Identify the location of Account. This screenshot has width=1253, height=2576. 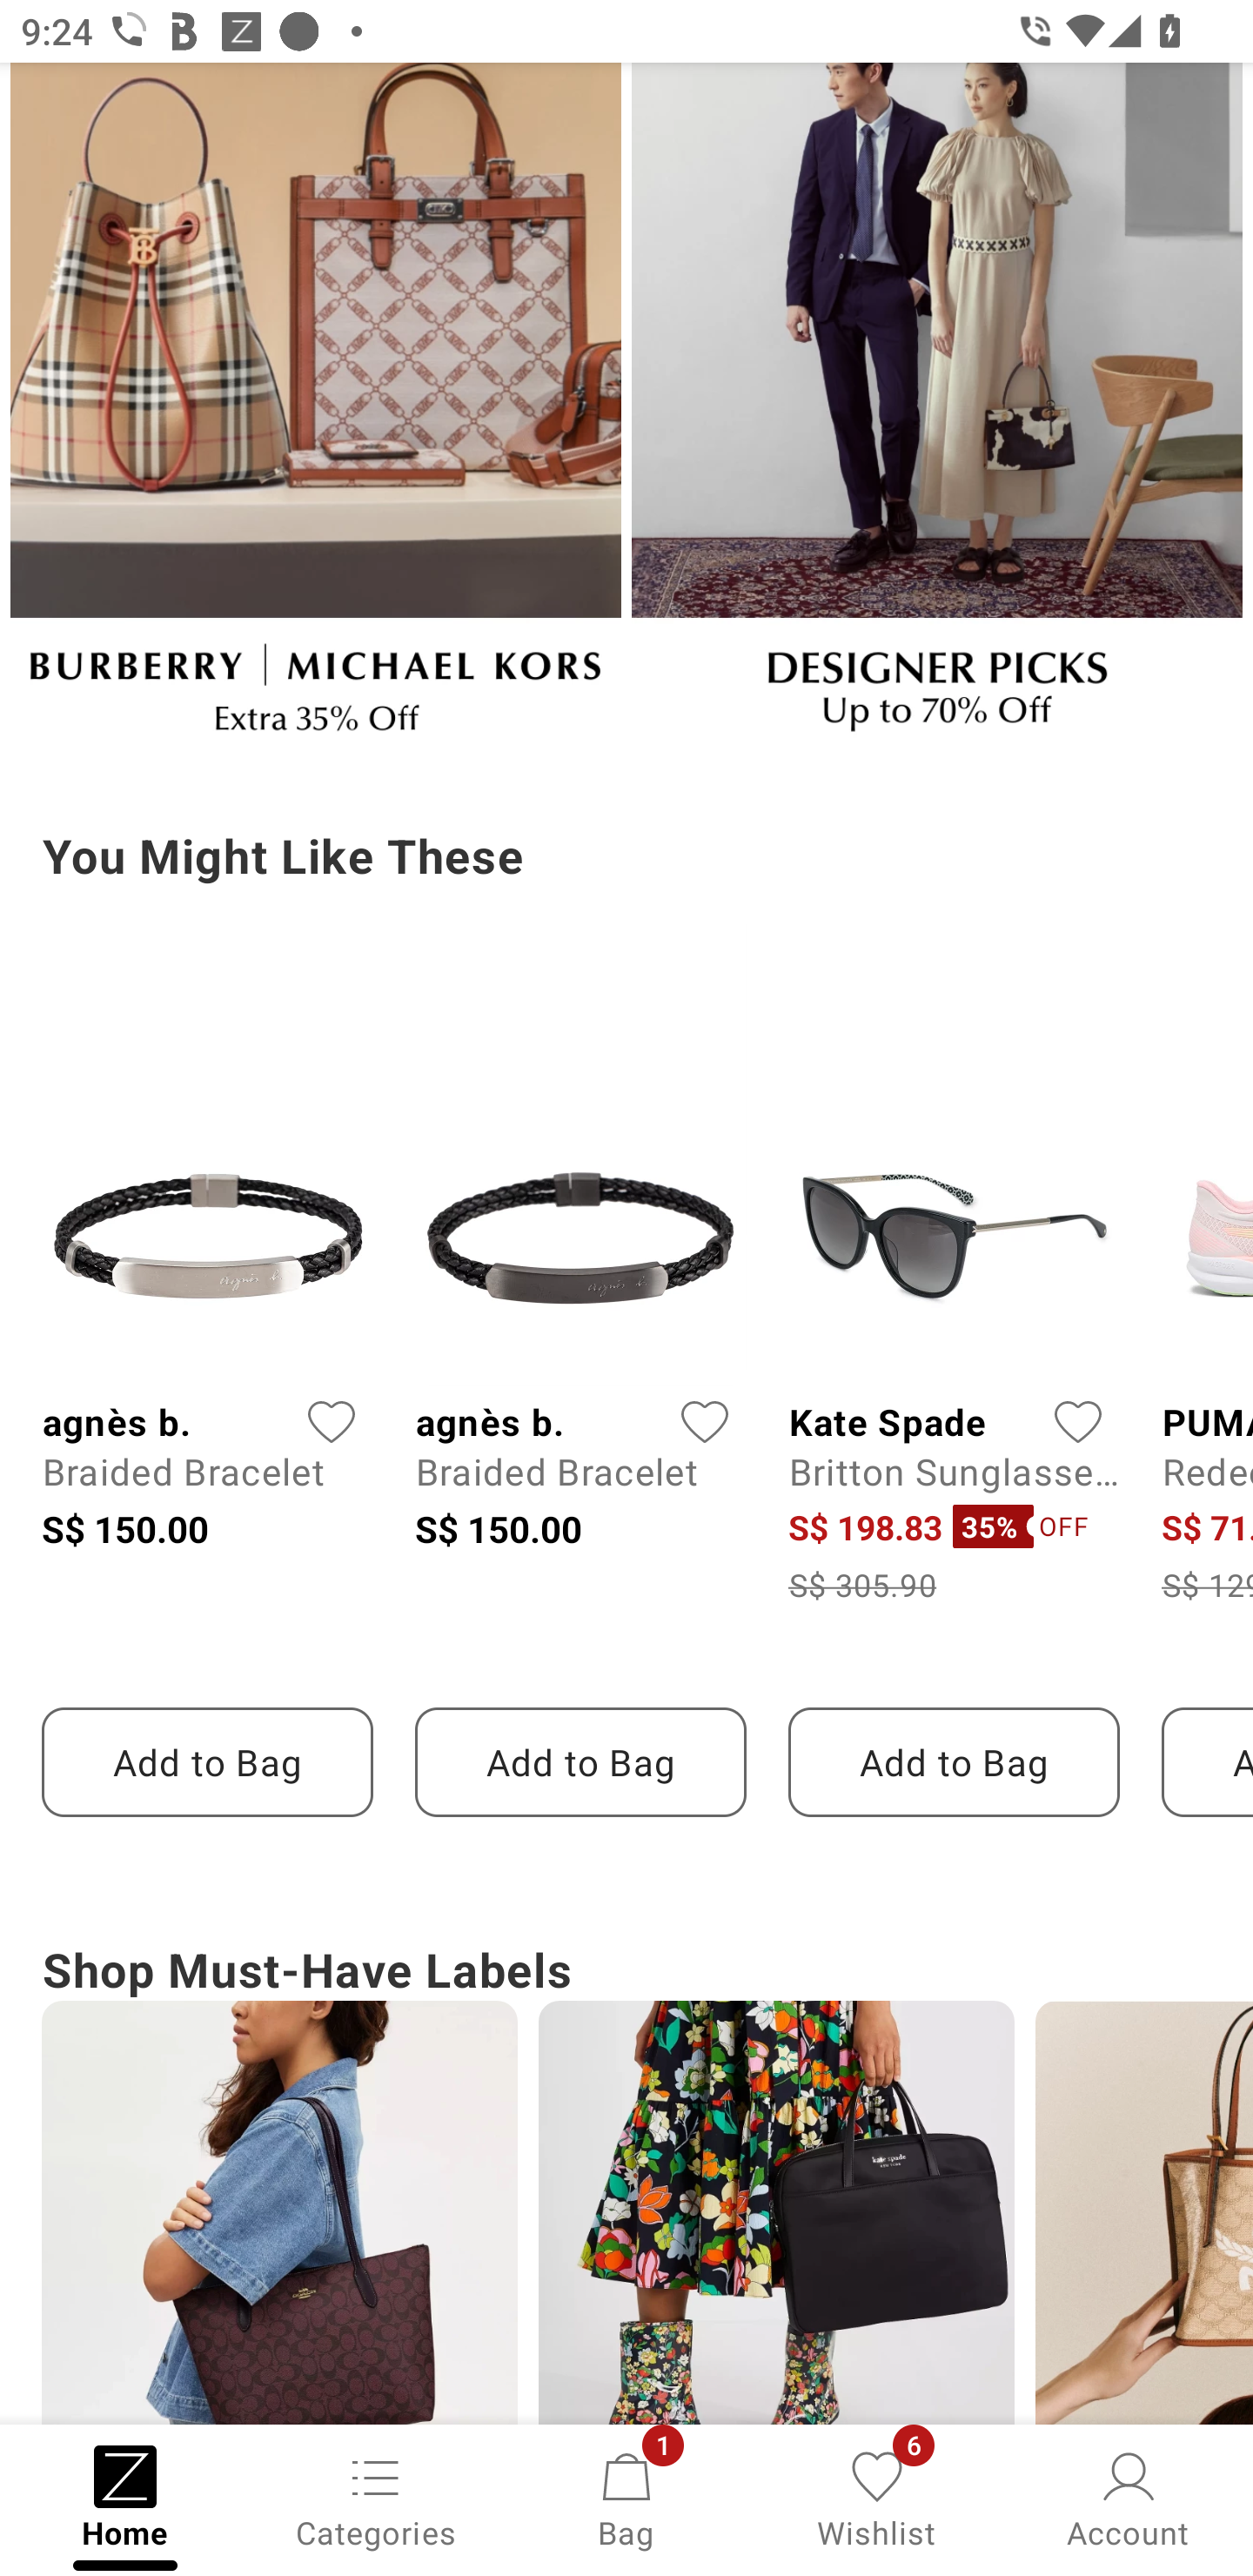
(1128, 2498).